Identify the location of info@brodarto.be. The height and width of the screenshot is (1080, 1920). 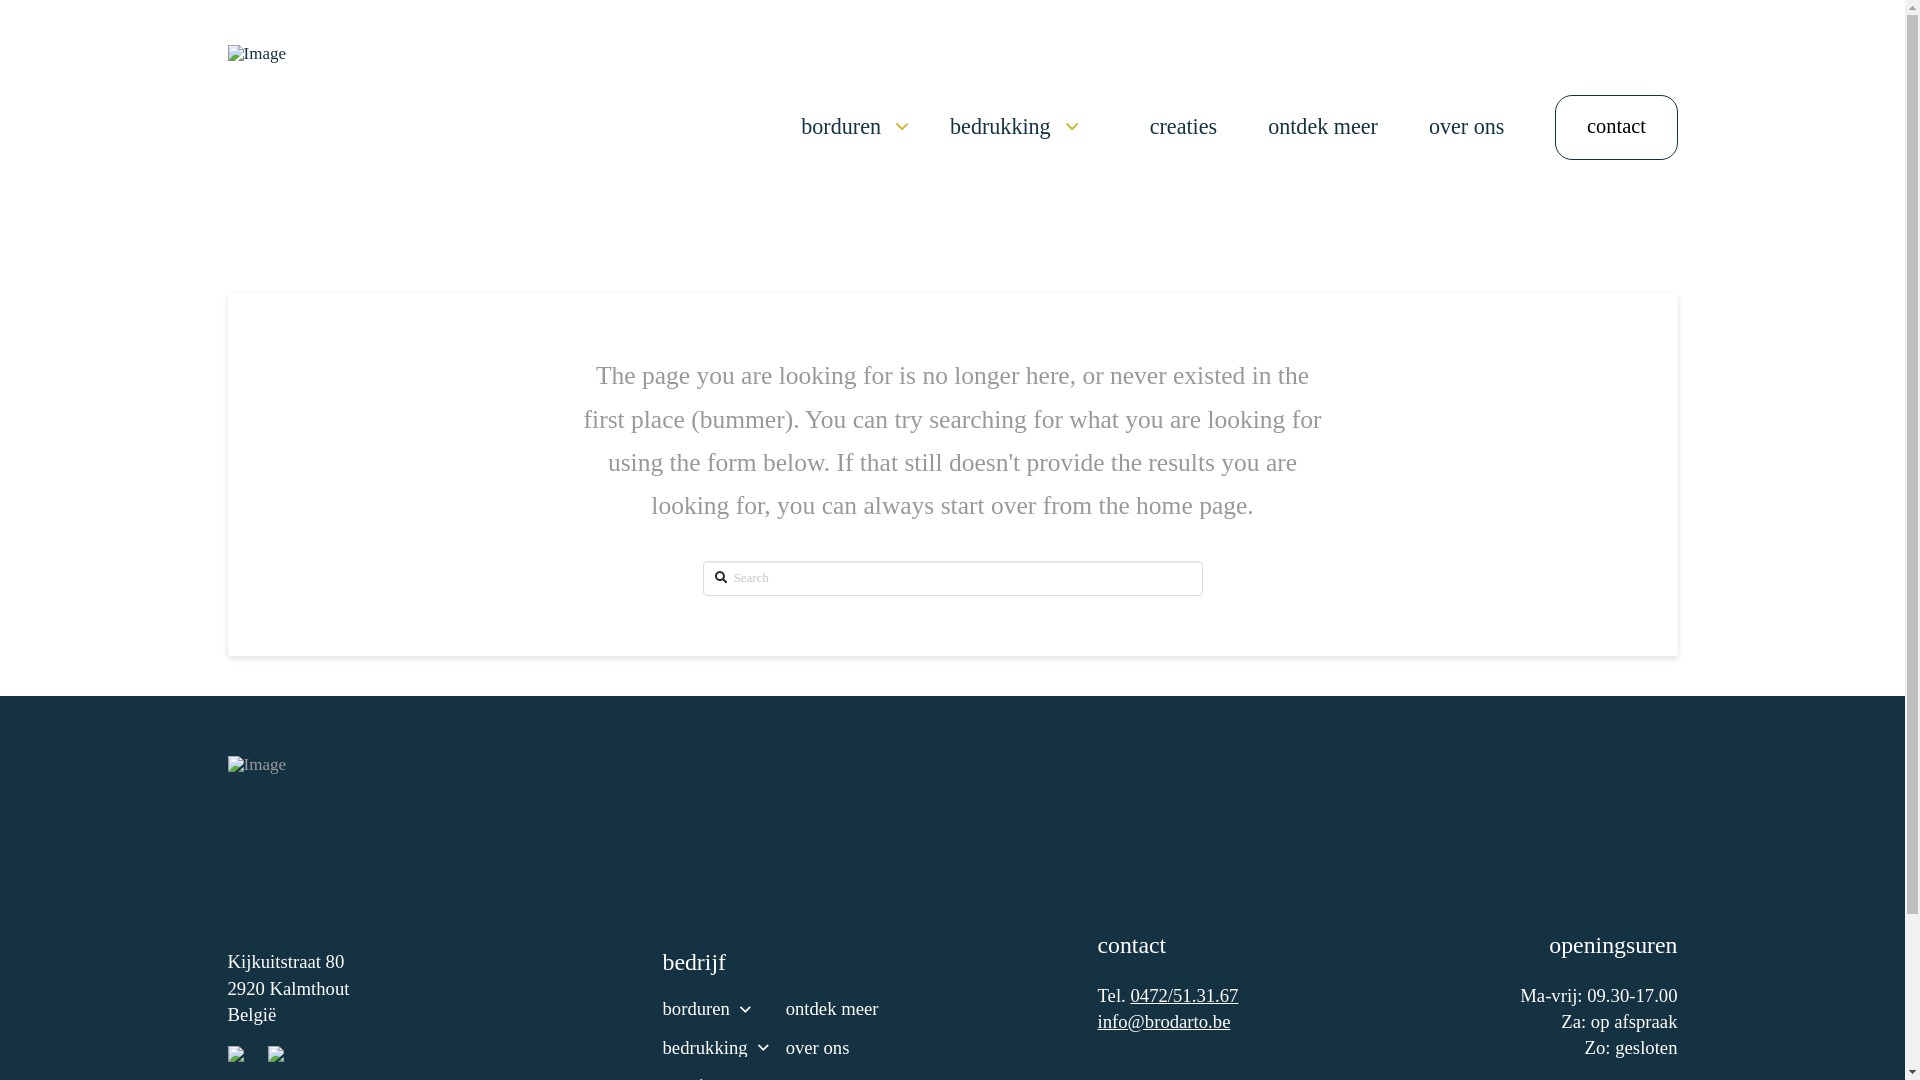
(1164, 1022).